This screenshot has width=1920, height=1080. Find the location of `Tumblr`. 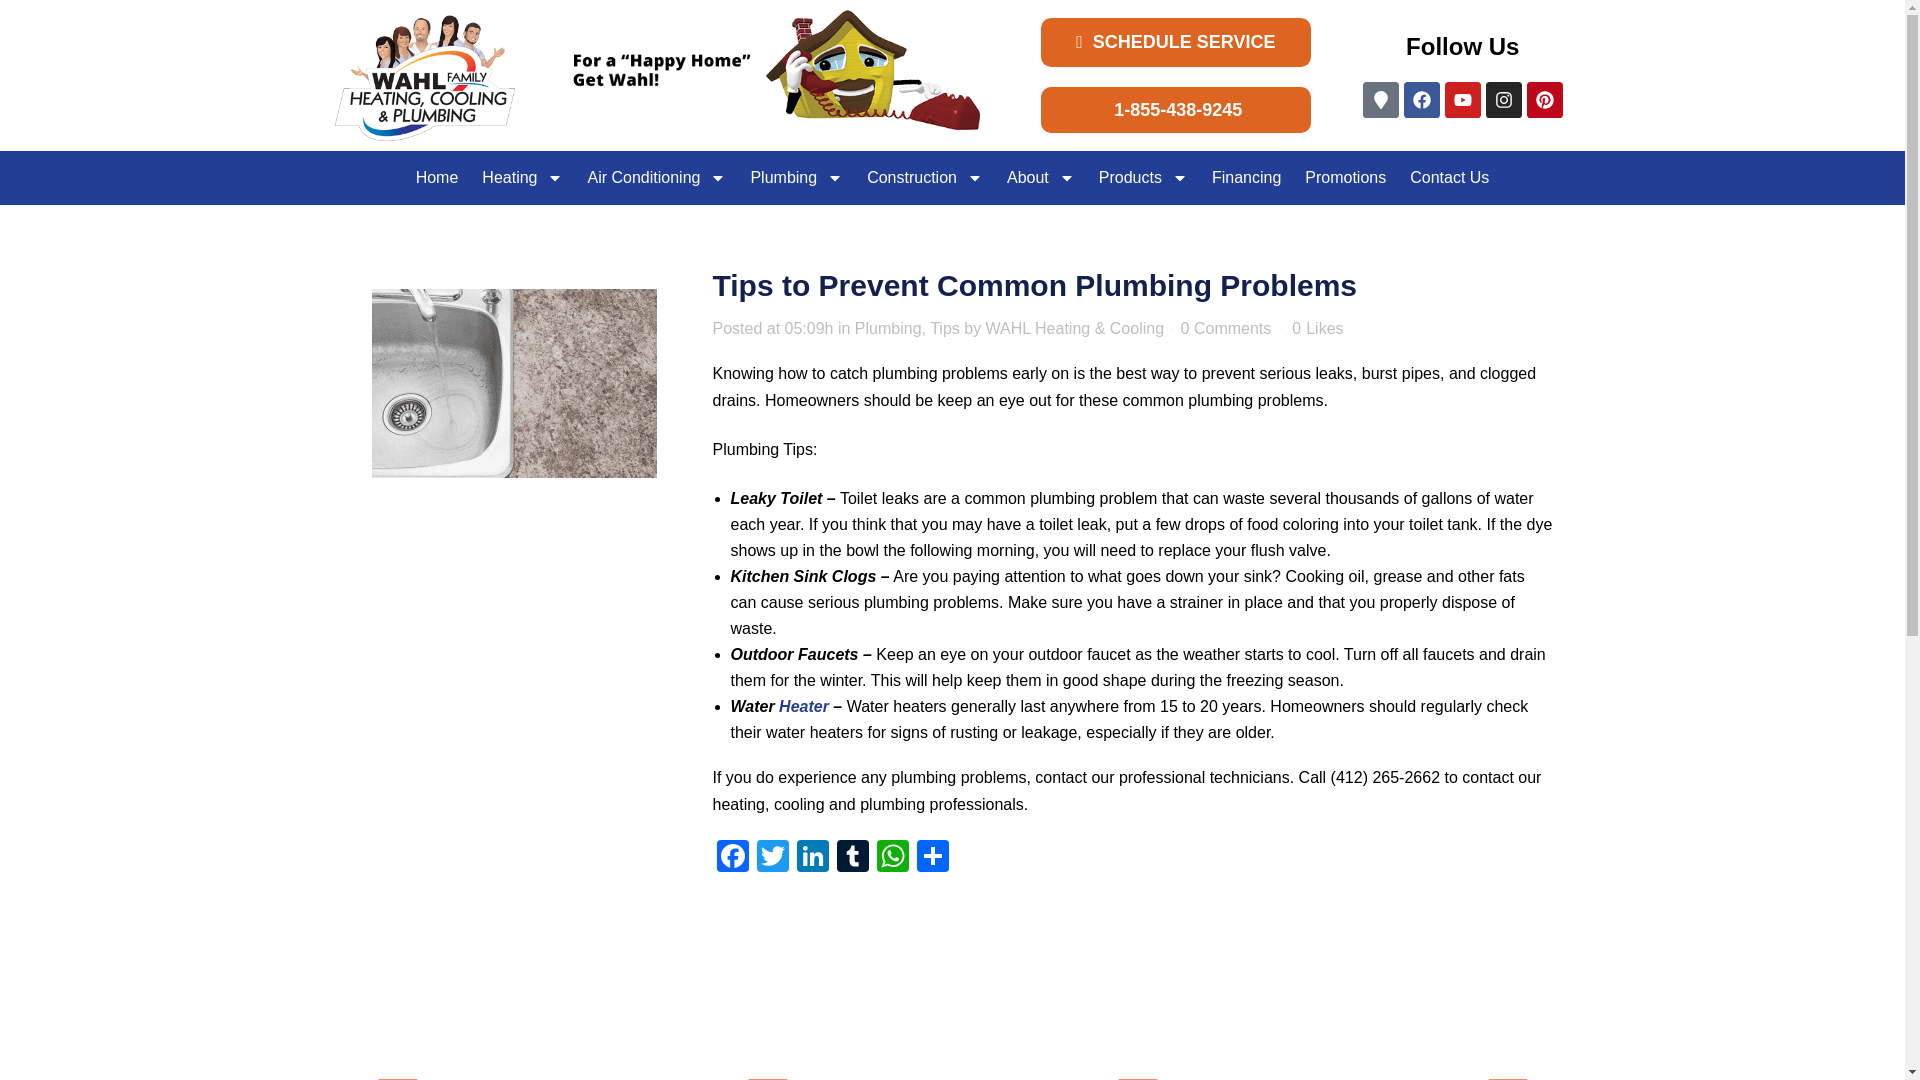

Tumblr is located at coordinates (851, 858).